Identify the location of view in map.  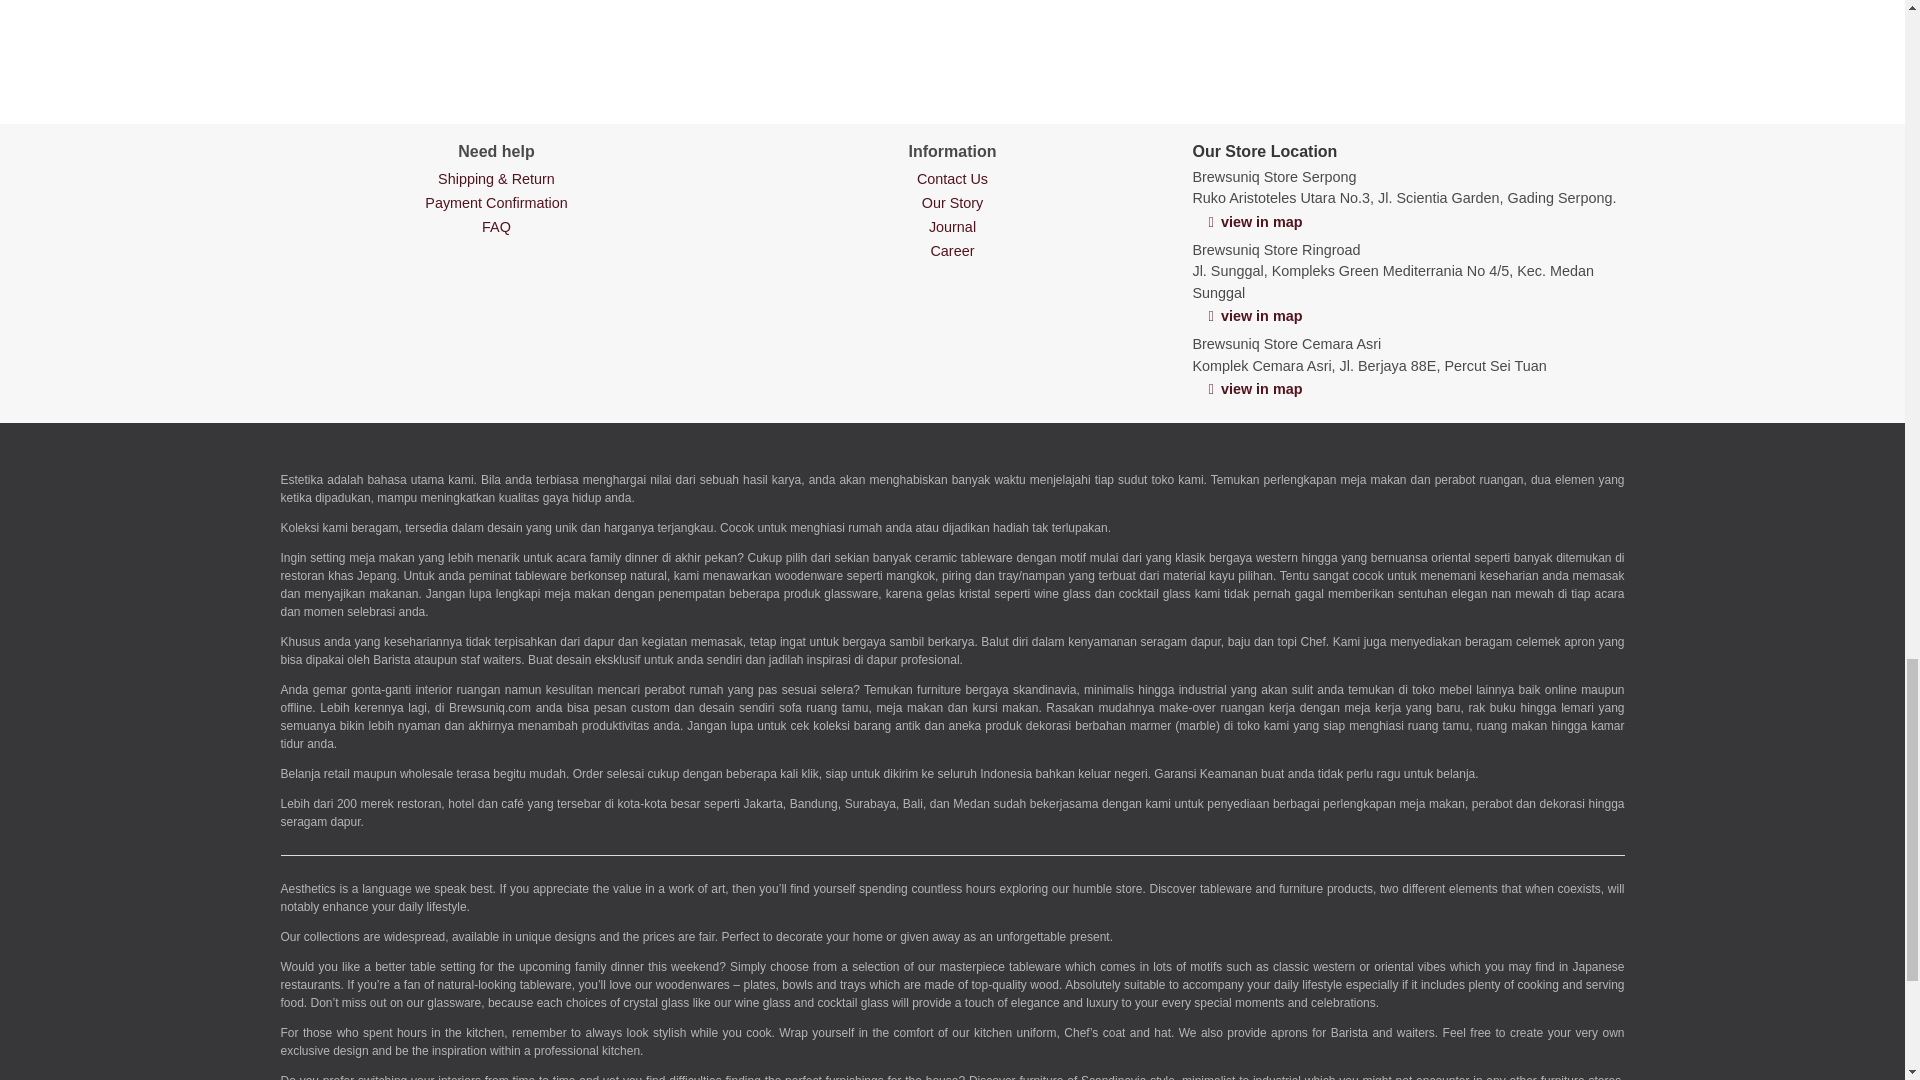
(1254, 389).